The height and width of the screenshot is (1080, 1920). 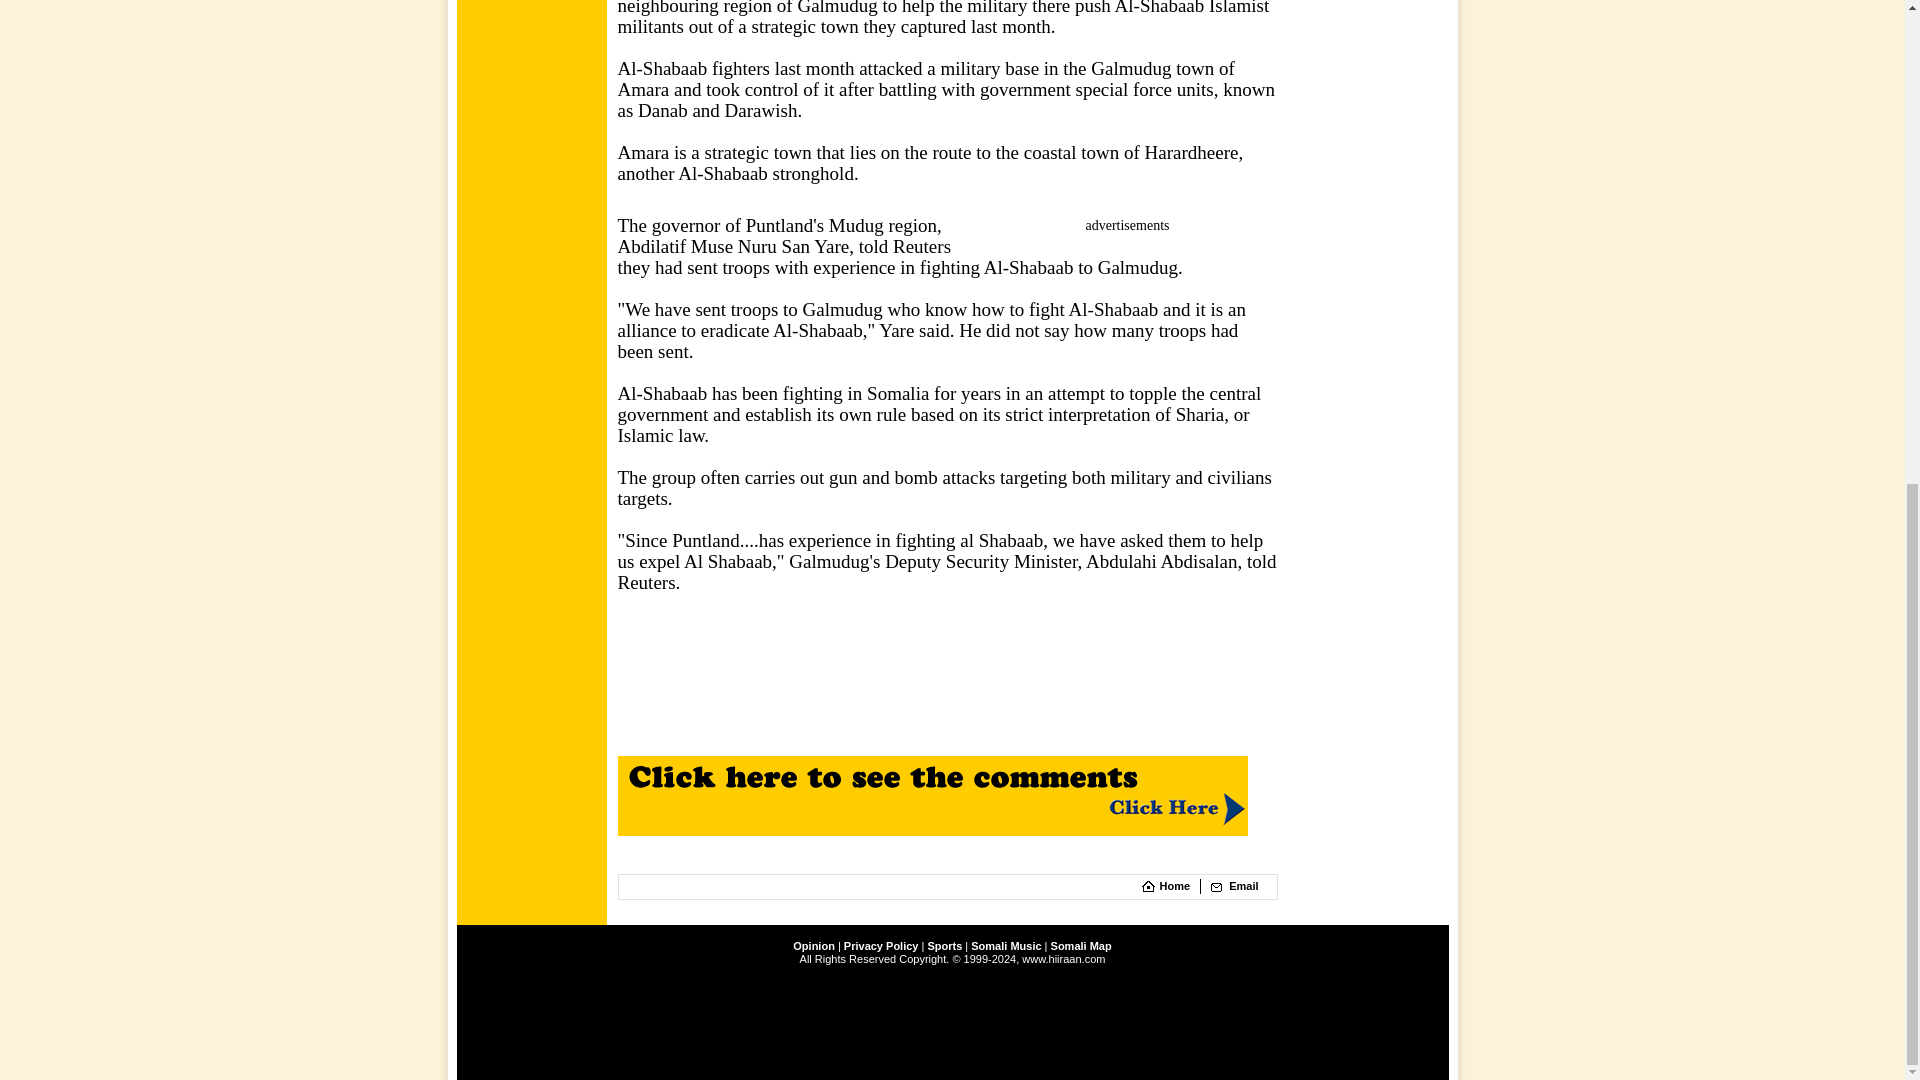 What do you see at coordinates (882, 945) in the screenshot?
I see `Privacy Policy` at bounding box center [882, 945].